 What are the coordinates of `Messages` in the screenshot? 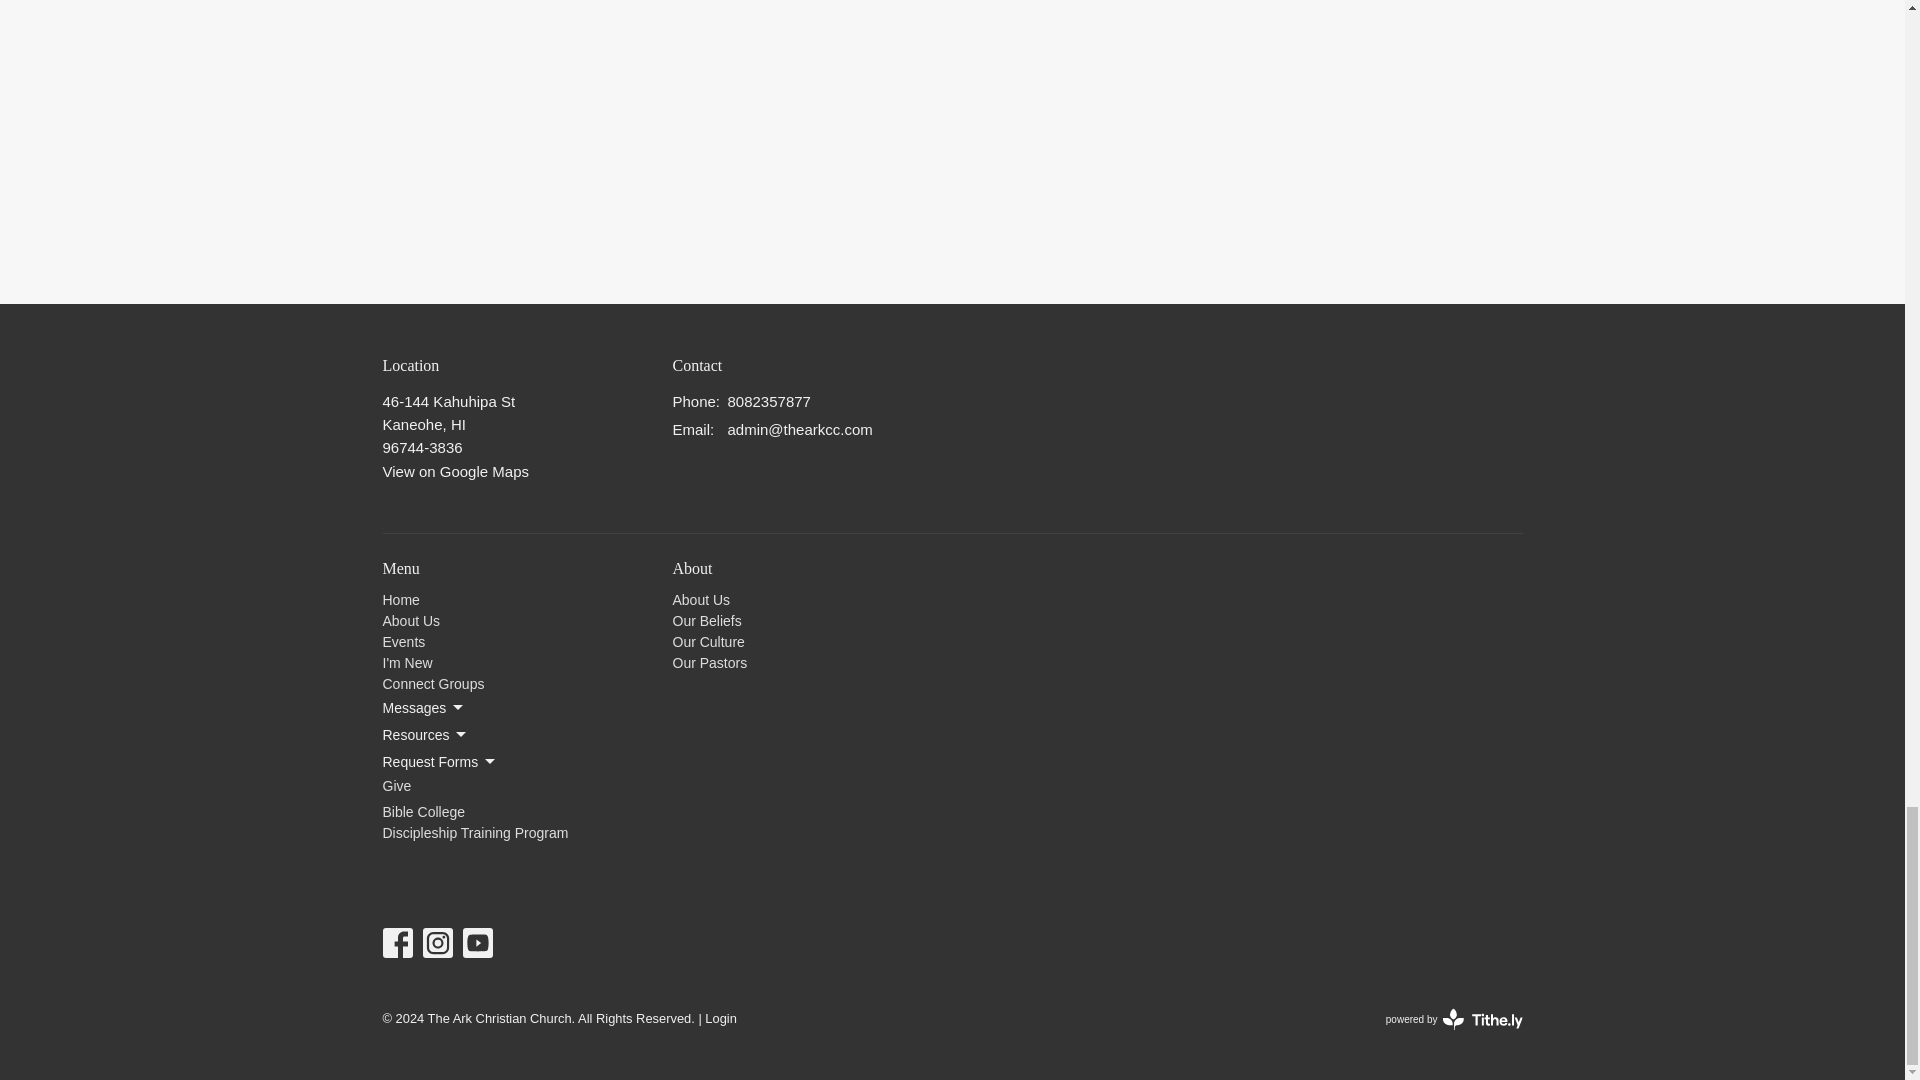 It's located at (424, 708).